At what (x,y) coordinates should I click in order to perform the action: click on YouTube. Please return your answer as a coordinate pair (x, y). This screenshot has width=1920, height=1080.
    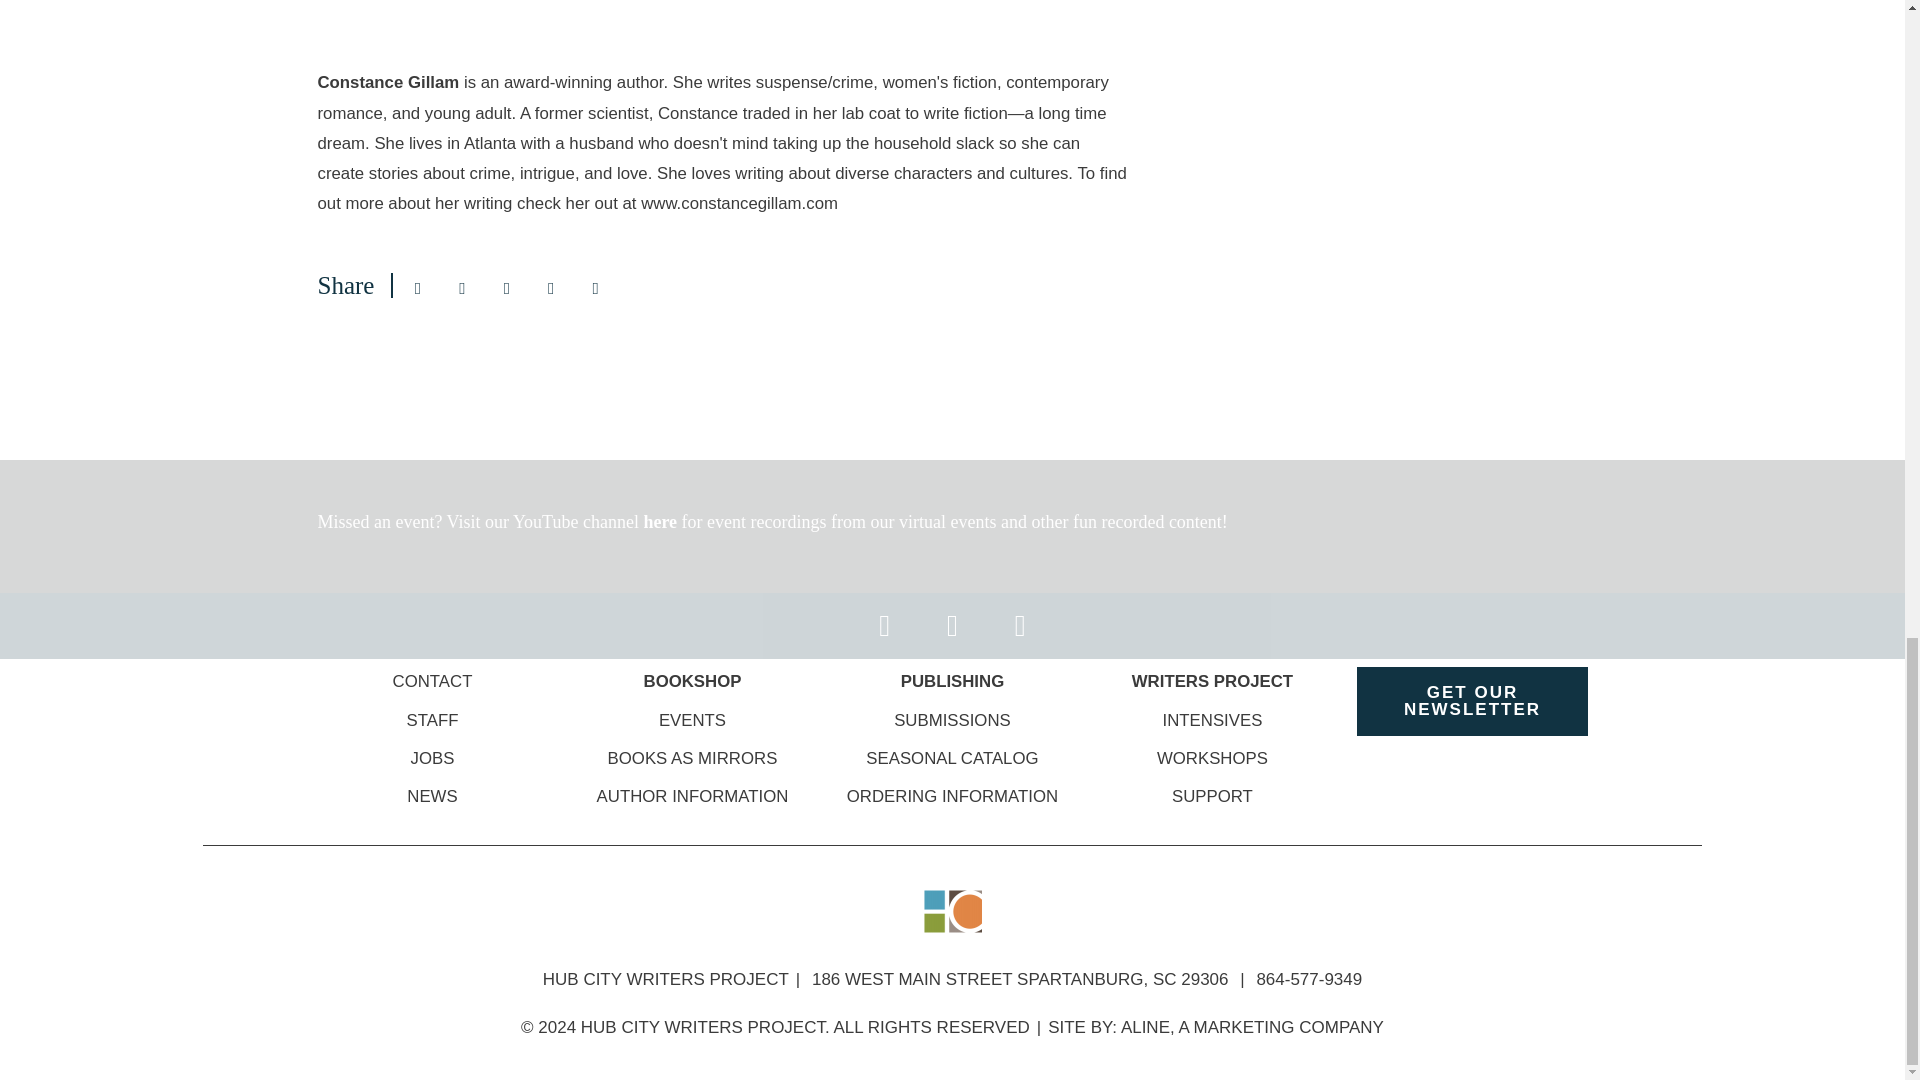
    Looking at the image, I should click on (548, 522).